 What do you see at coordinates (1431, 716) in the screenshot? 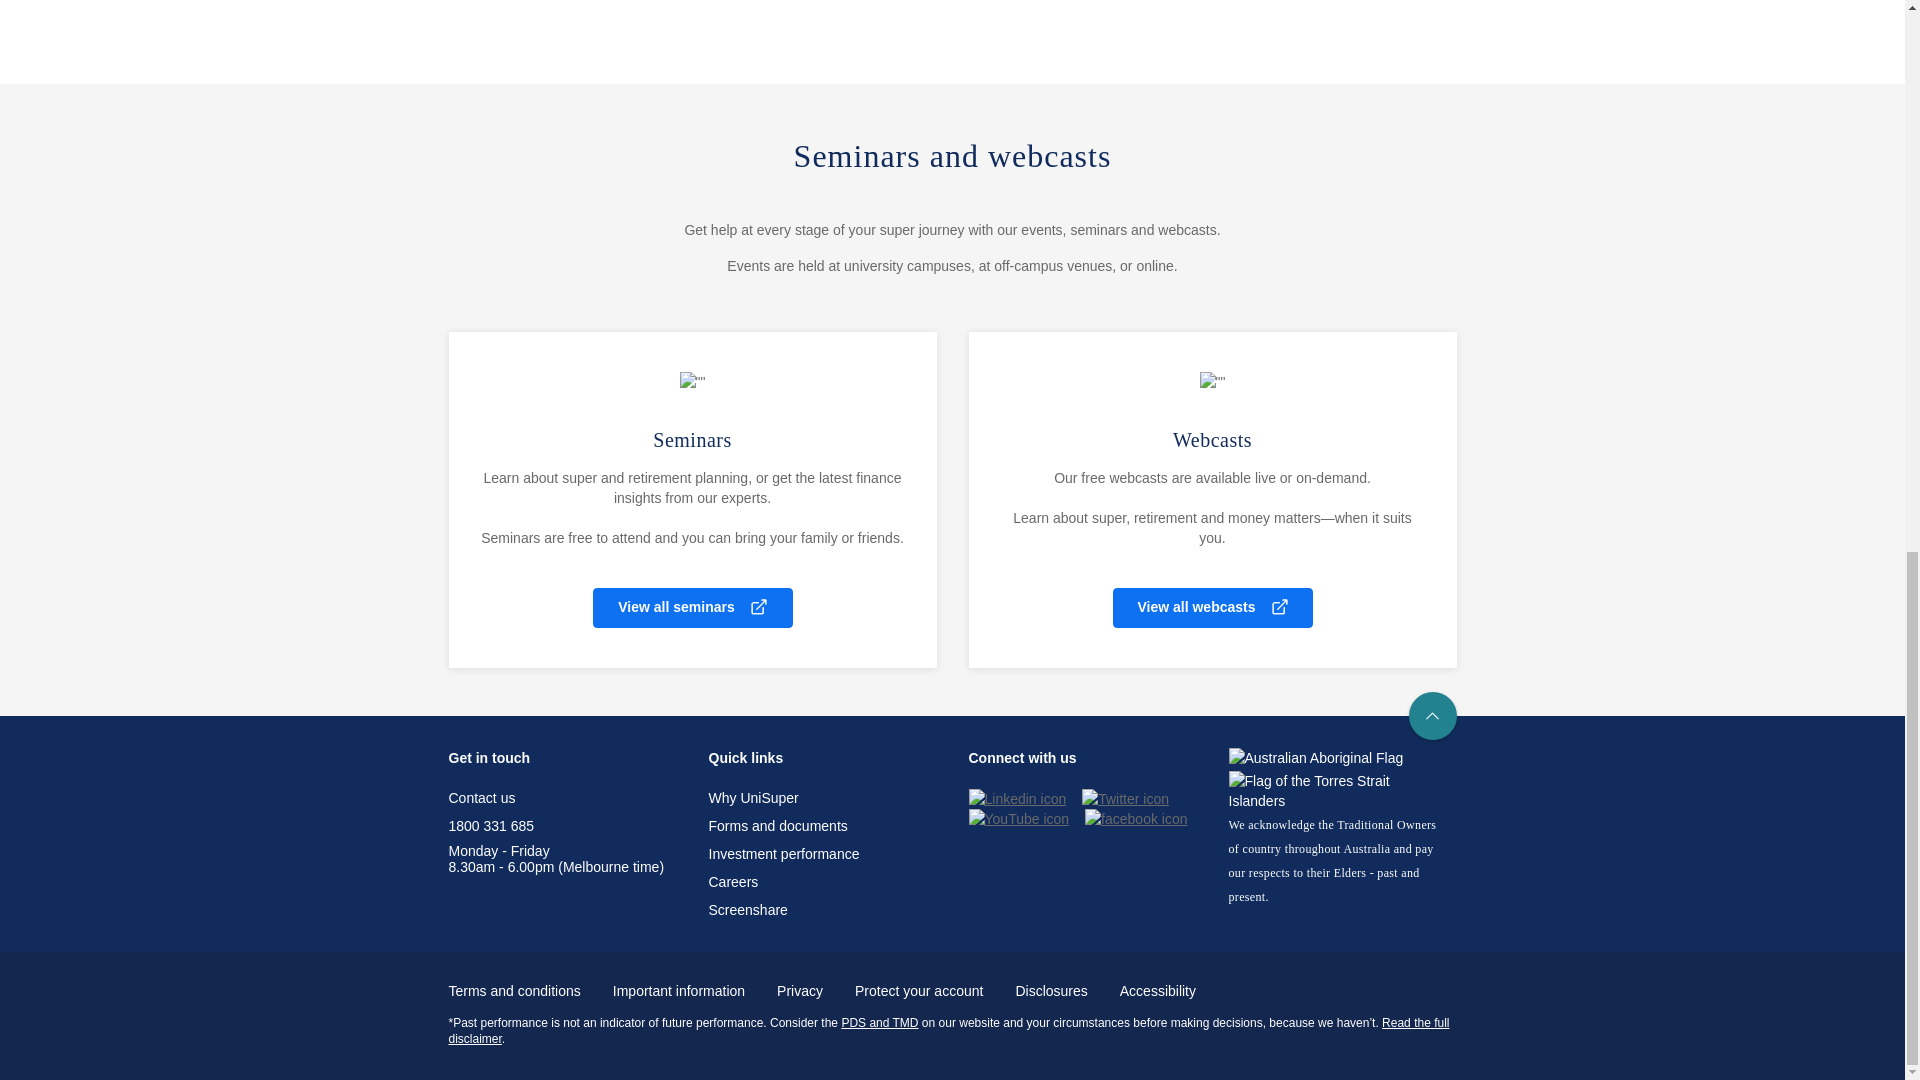
I see `Scroll to top` at bounding box center [1431, 716].